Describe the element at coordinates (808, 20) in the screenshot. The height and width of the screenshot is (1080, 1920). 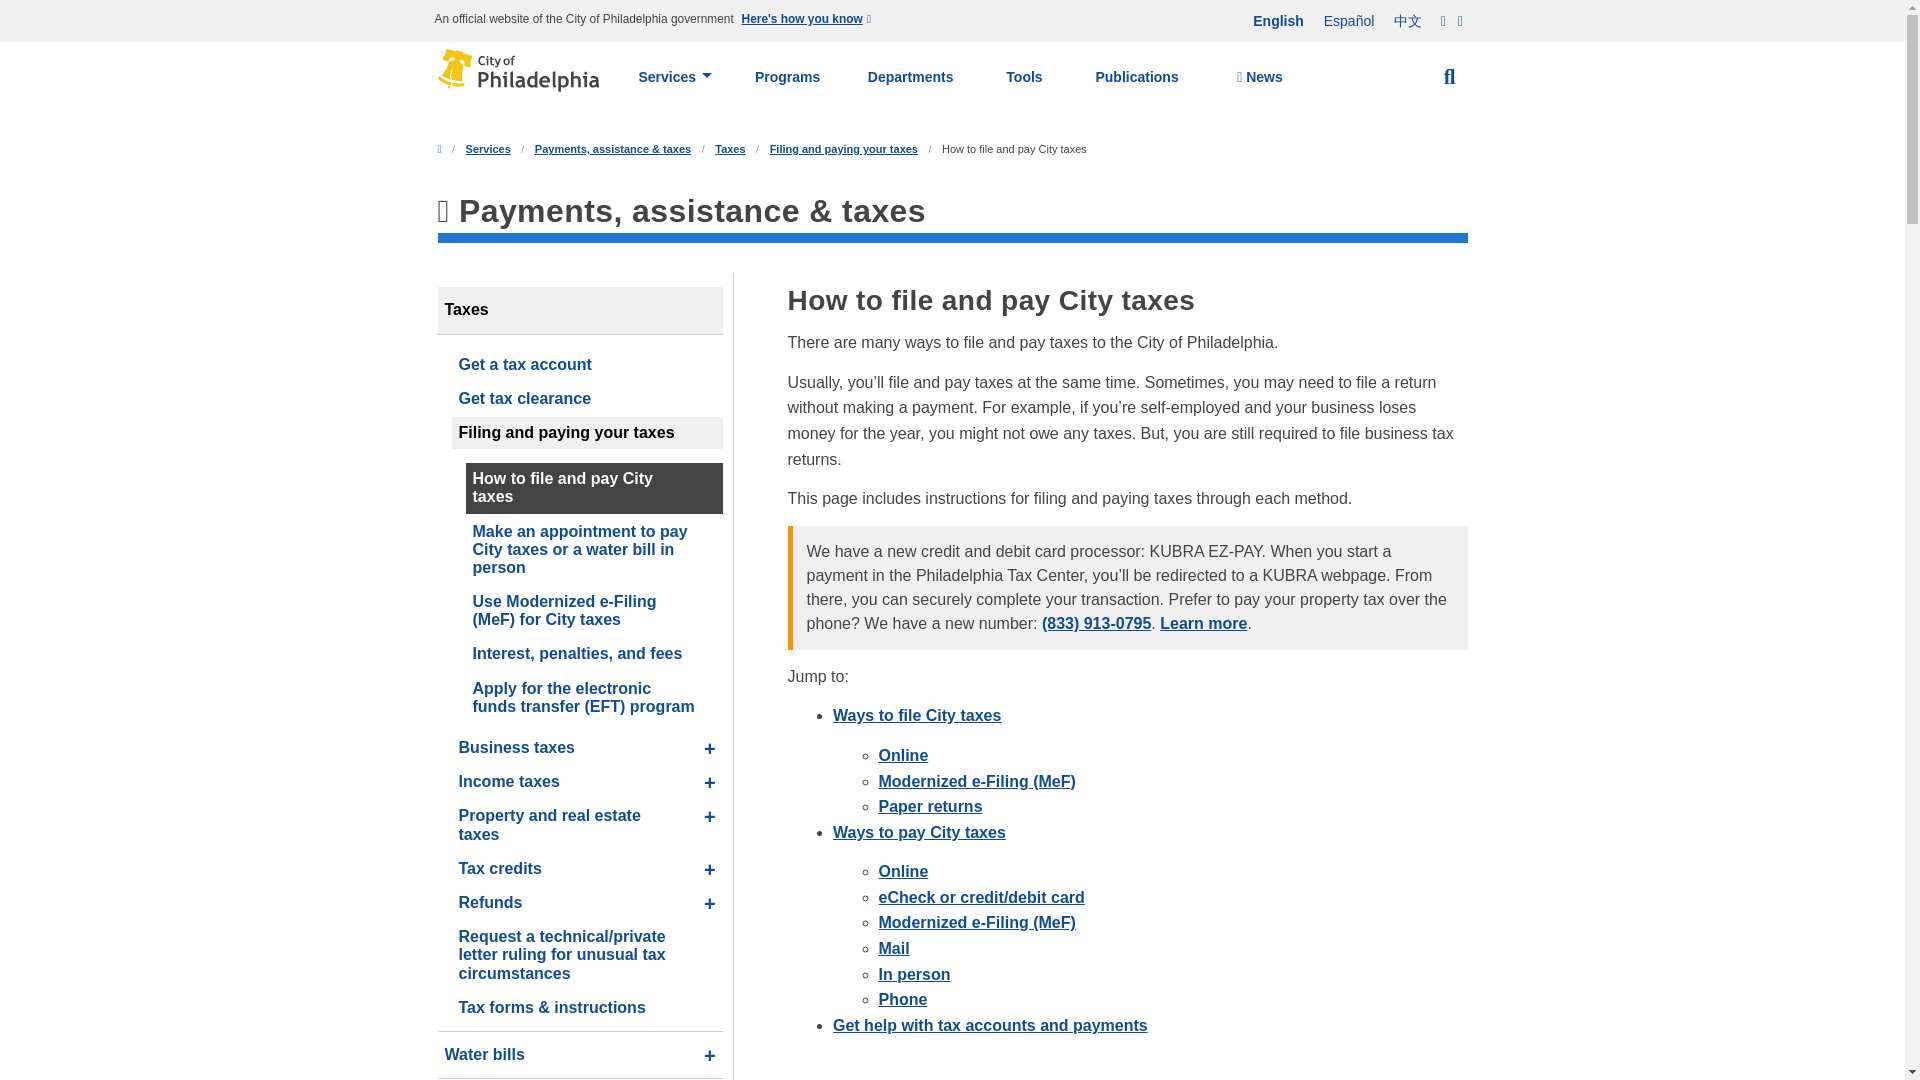
I see `Here's how you know` at that location.